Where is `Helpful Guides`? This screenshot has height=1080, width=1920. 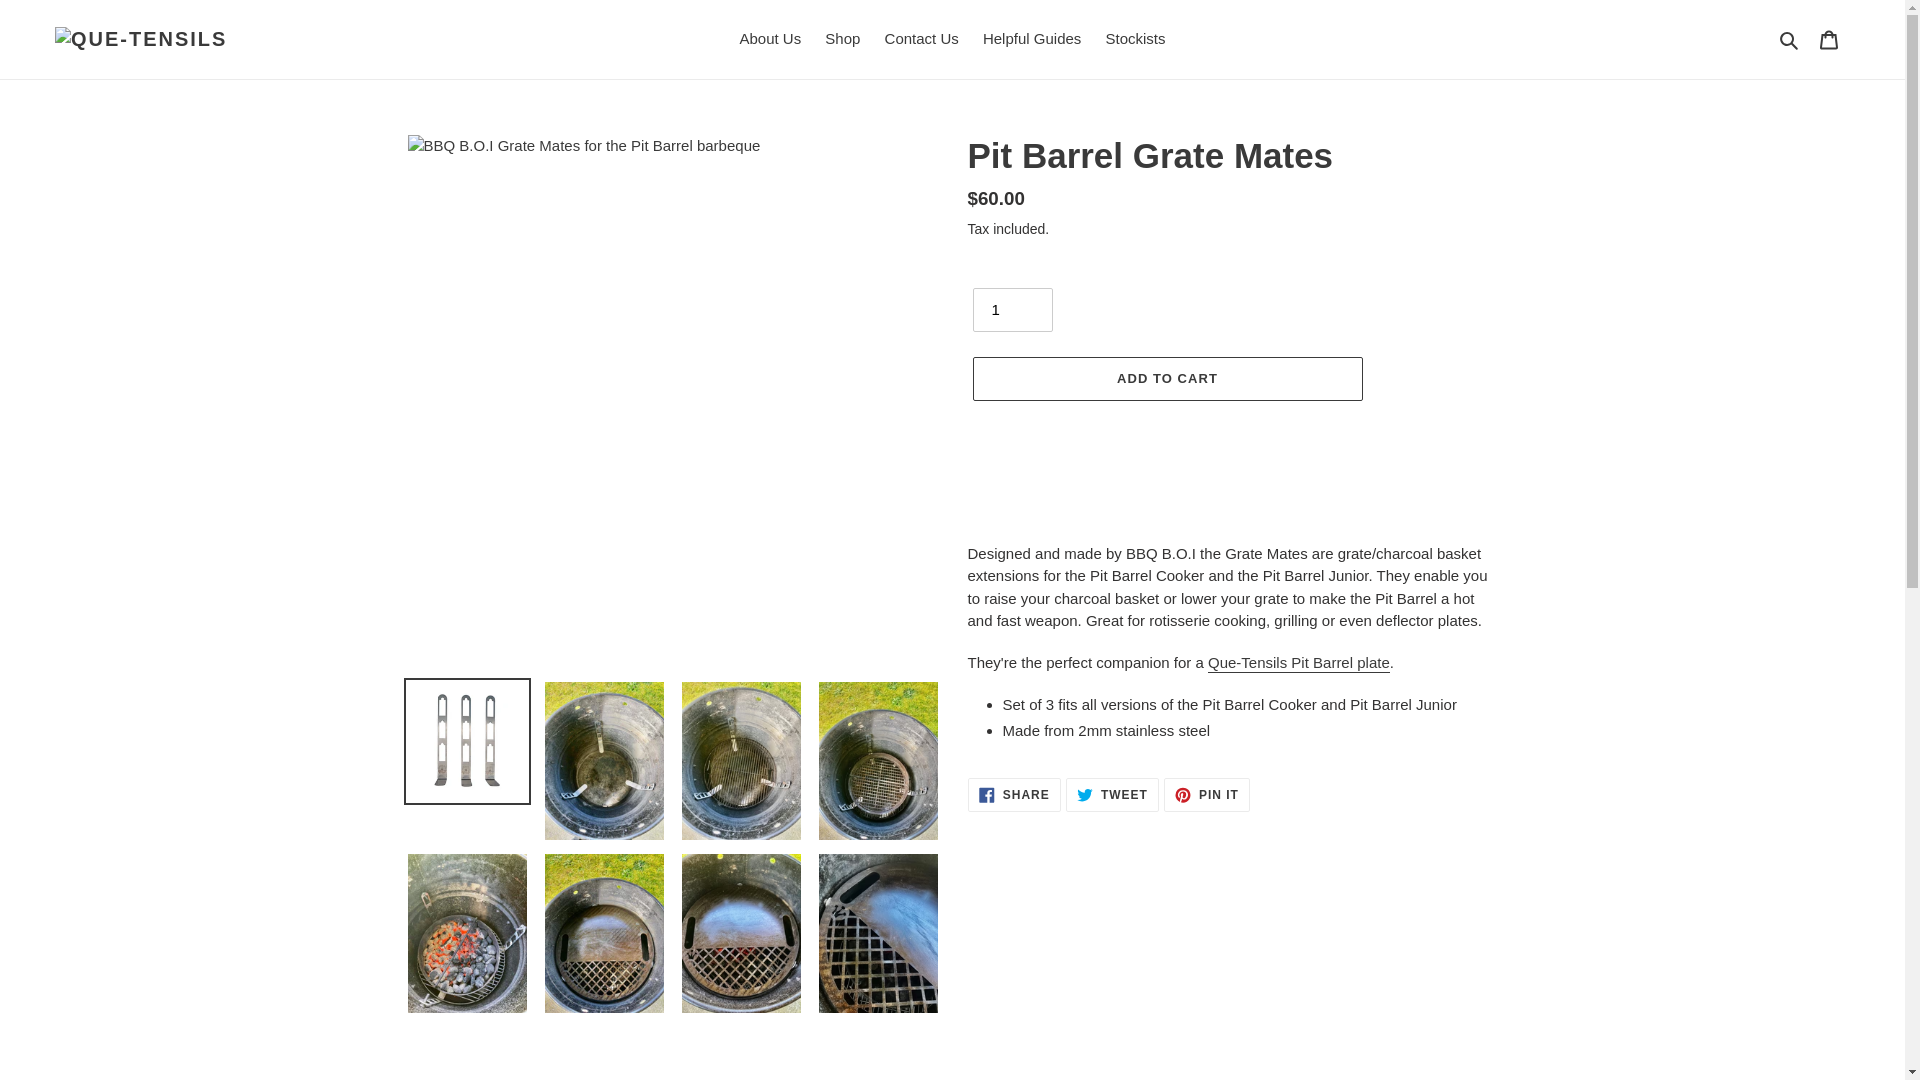 Helpful Guides is located at coordinates (1032, 39).